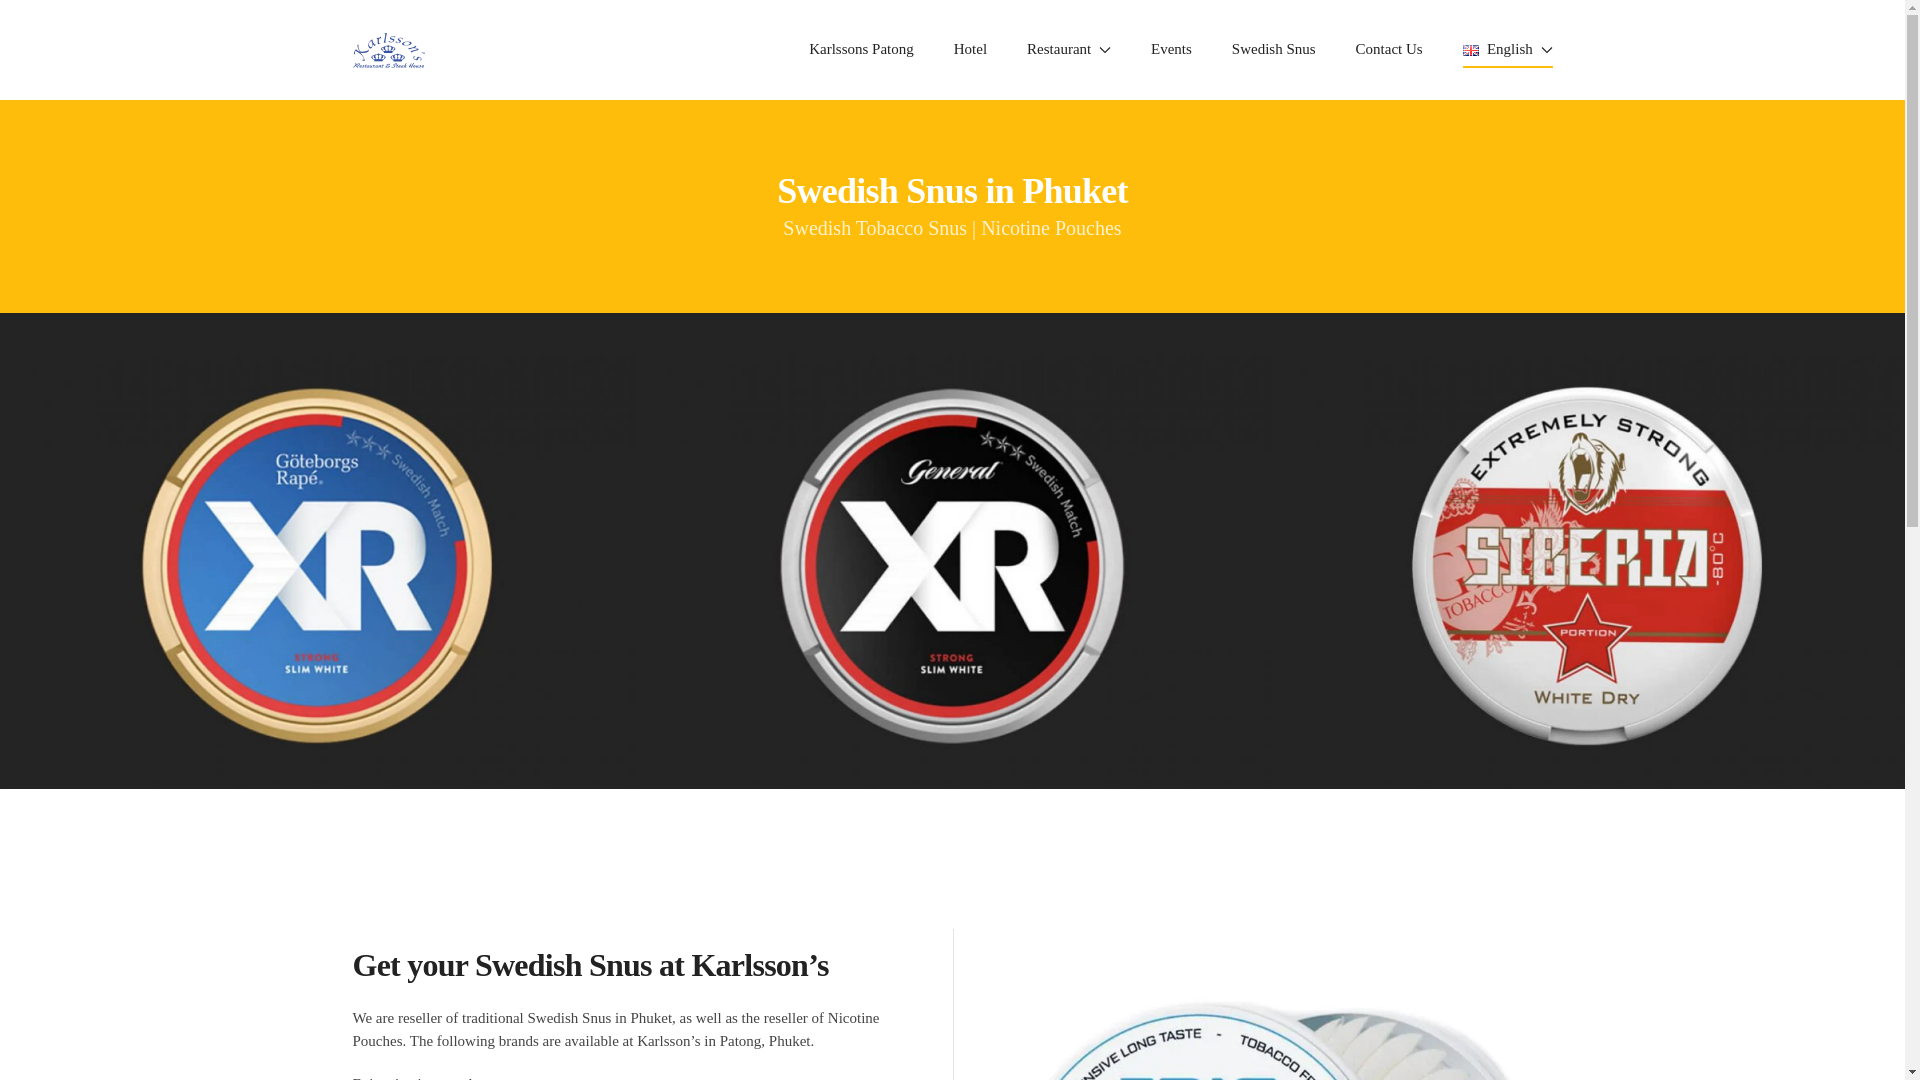  What do you see at coordinates (860, 49) in the screenshot?
I see `Karlssons Patong` at bounding box center [860, 49].